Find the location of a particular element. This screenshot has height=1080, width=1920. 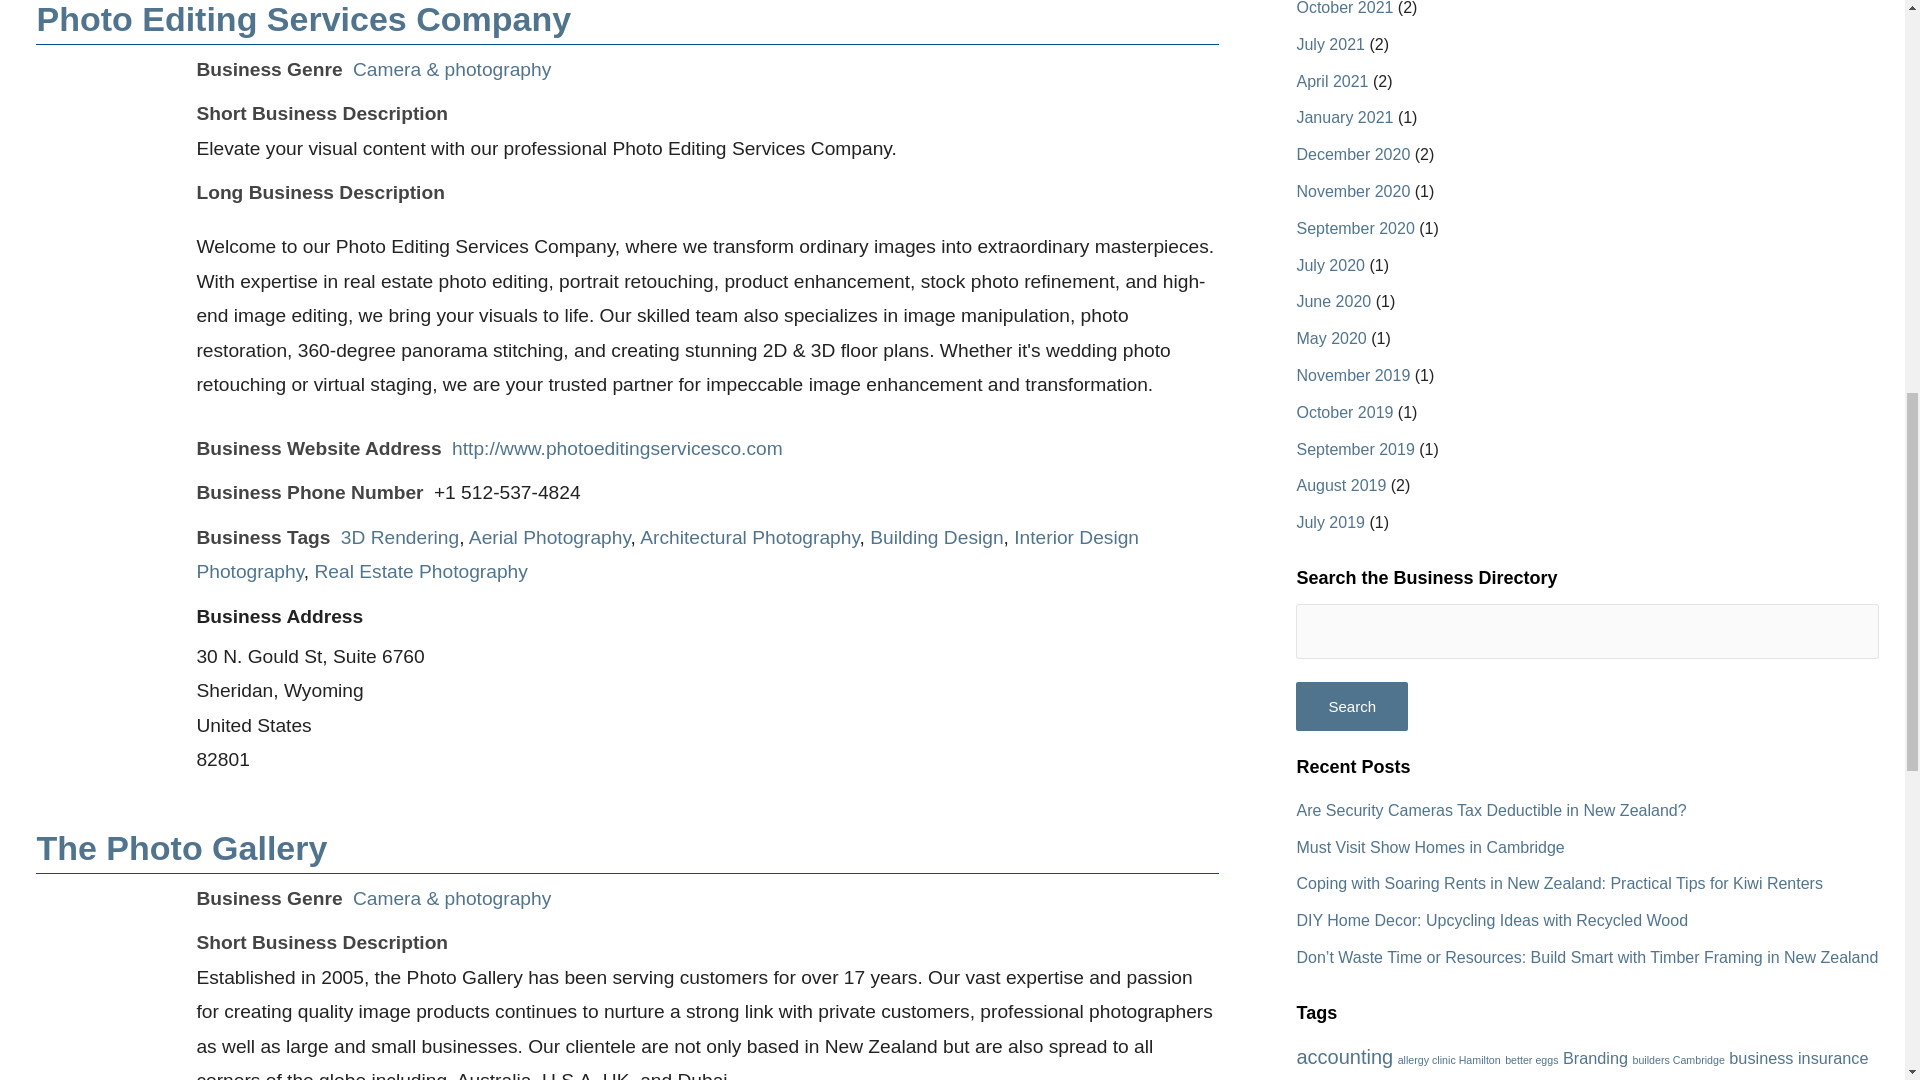

Search is located at coordinates (1352, 706).